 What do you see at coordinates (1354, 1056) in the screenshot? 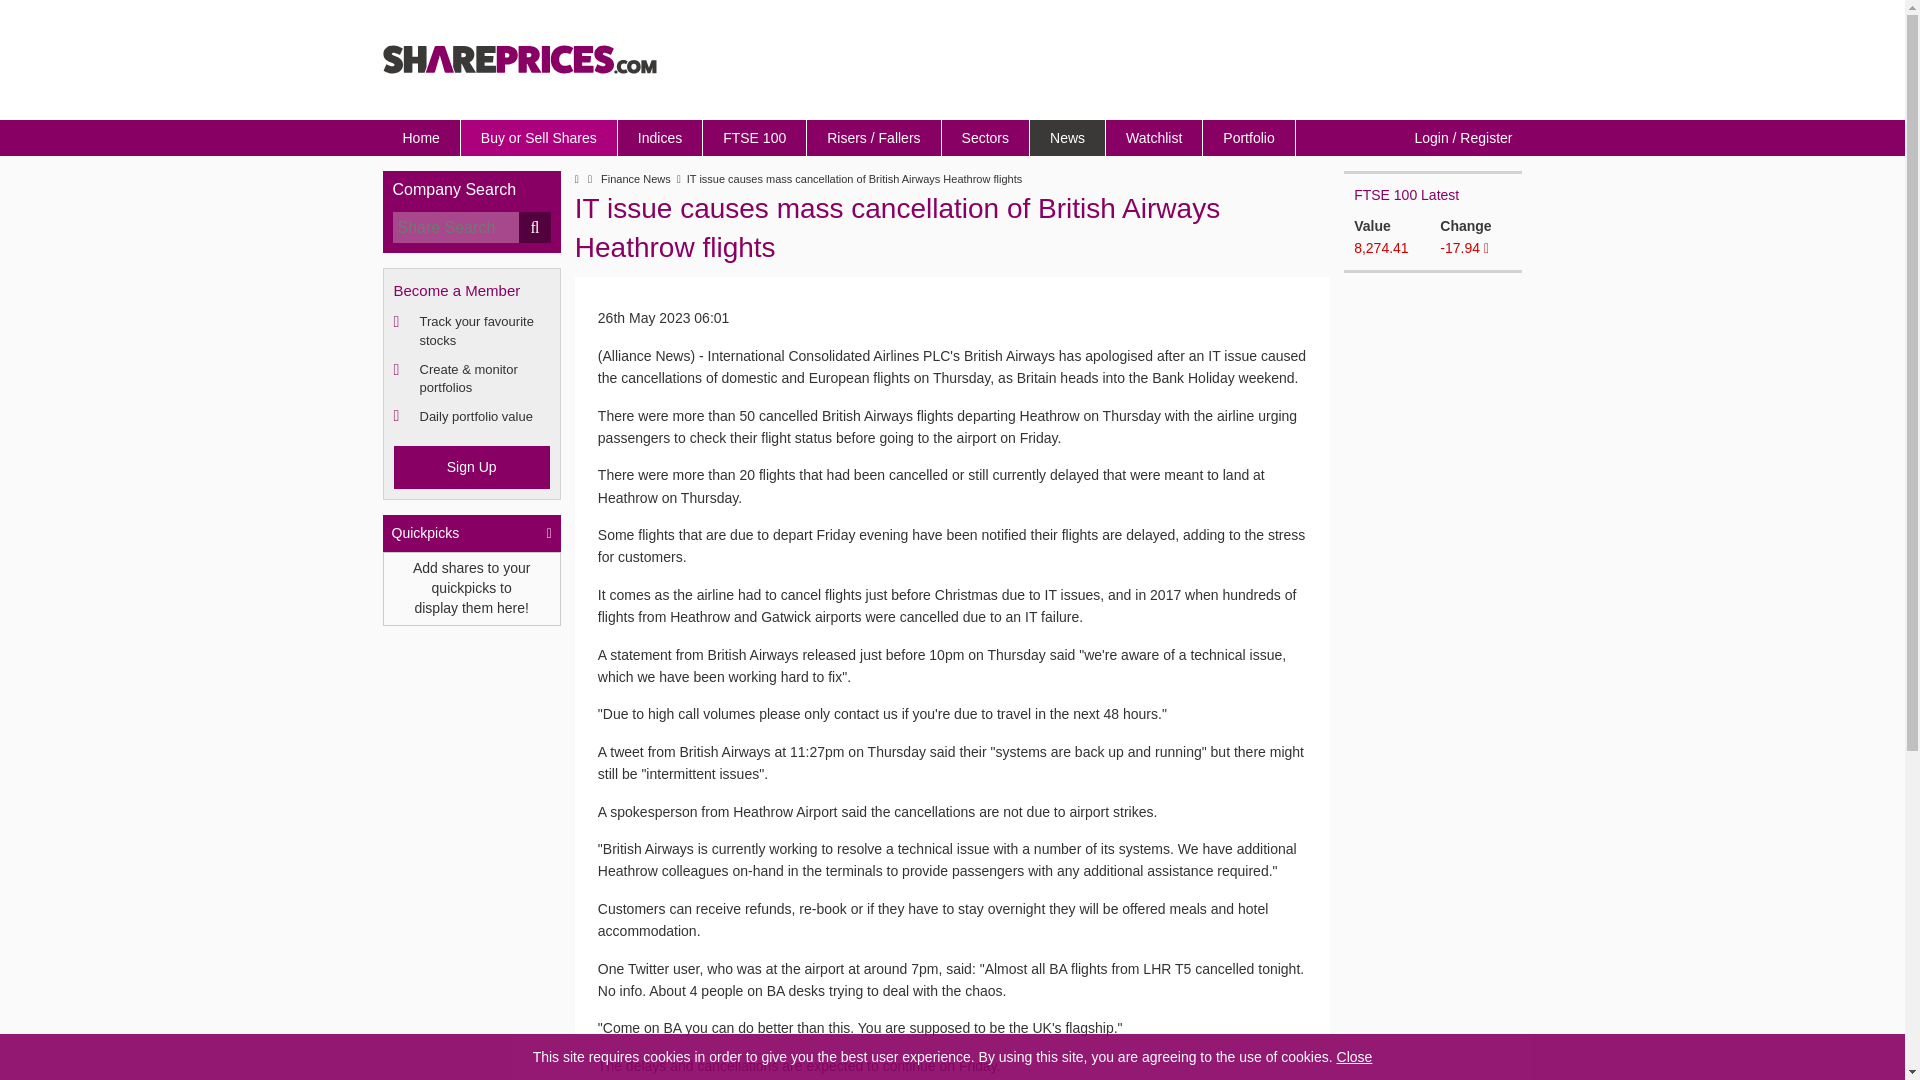
I see `Close` at bounding box center [1354, 1056].